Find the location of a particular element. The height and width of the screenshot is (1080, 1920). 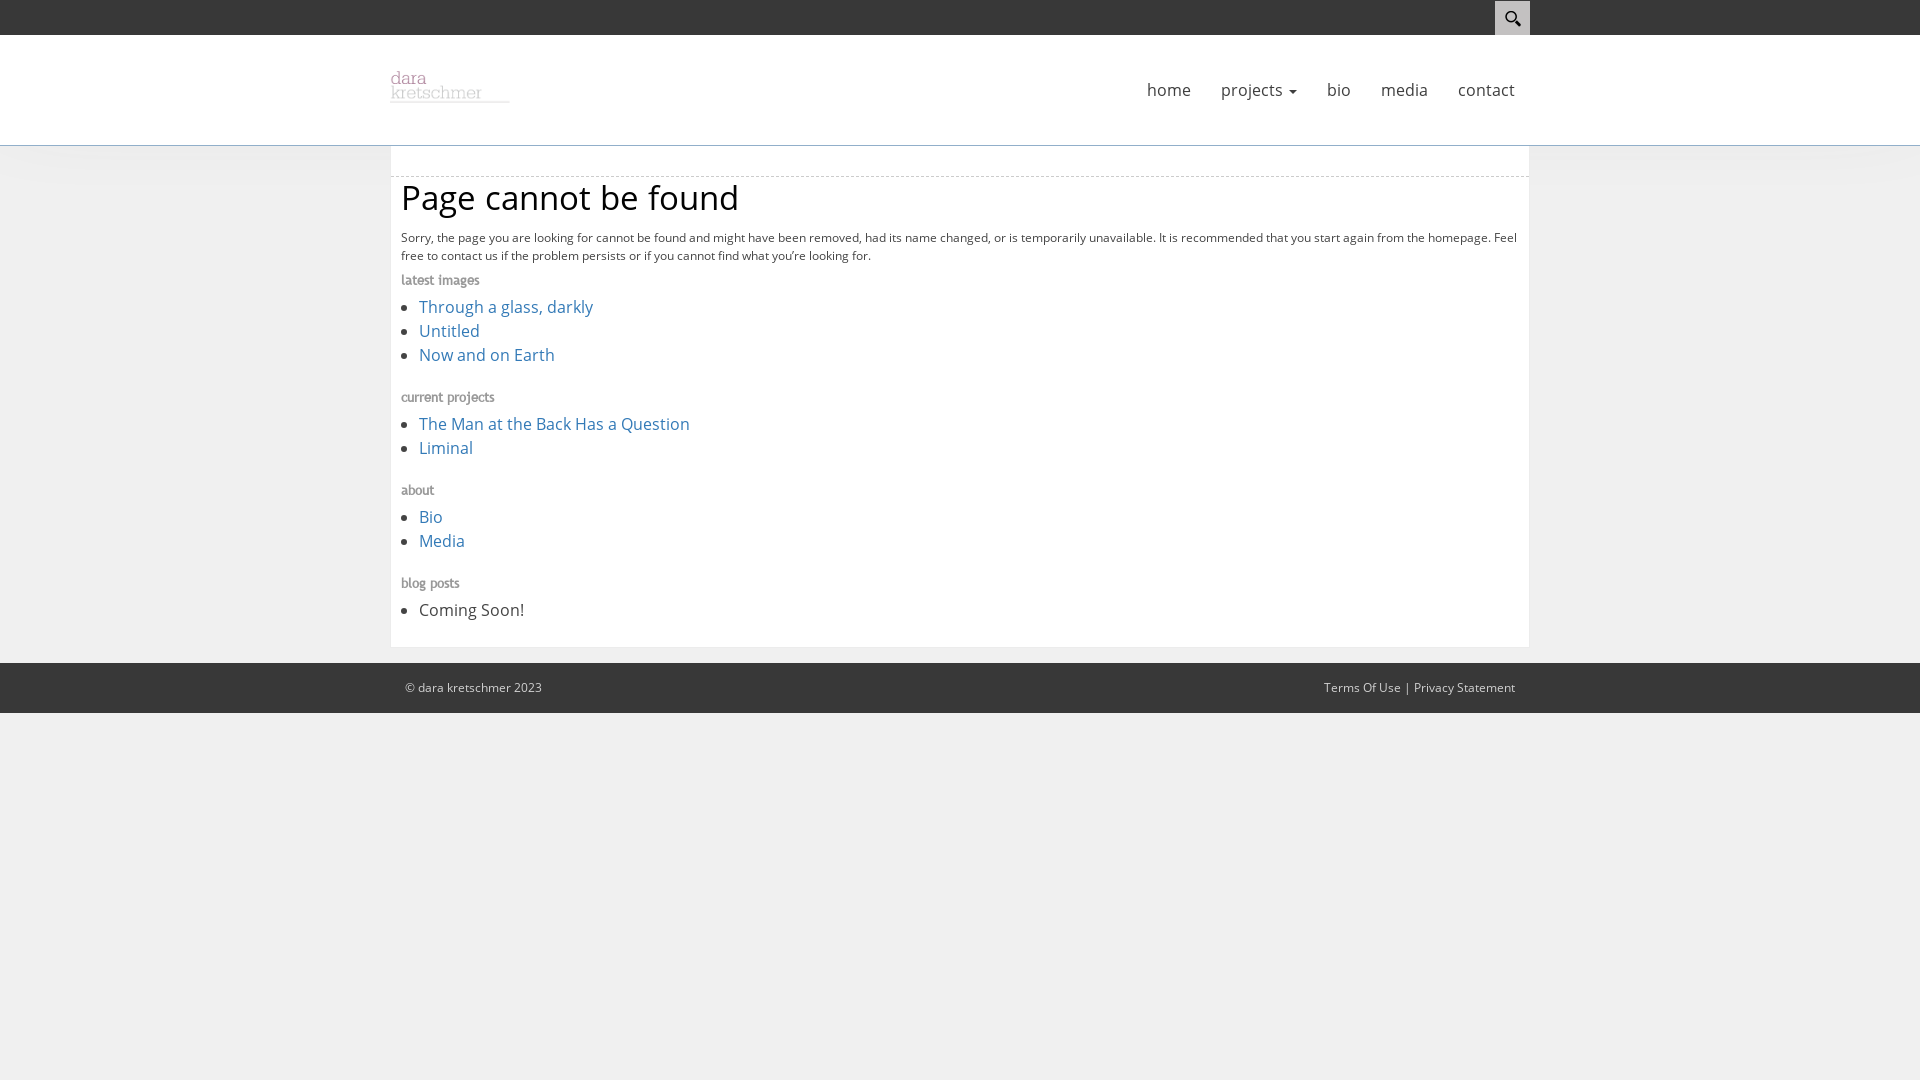

Liminal is located at coordinates (446, 448).